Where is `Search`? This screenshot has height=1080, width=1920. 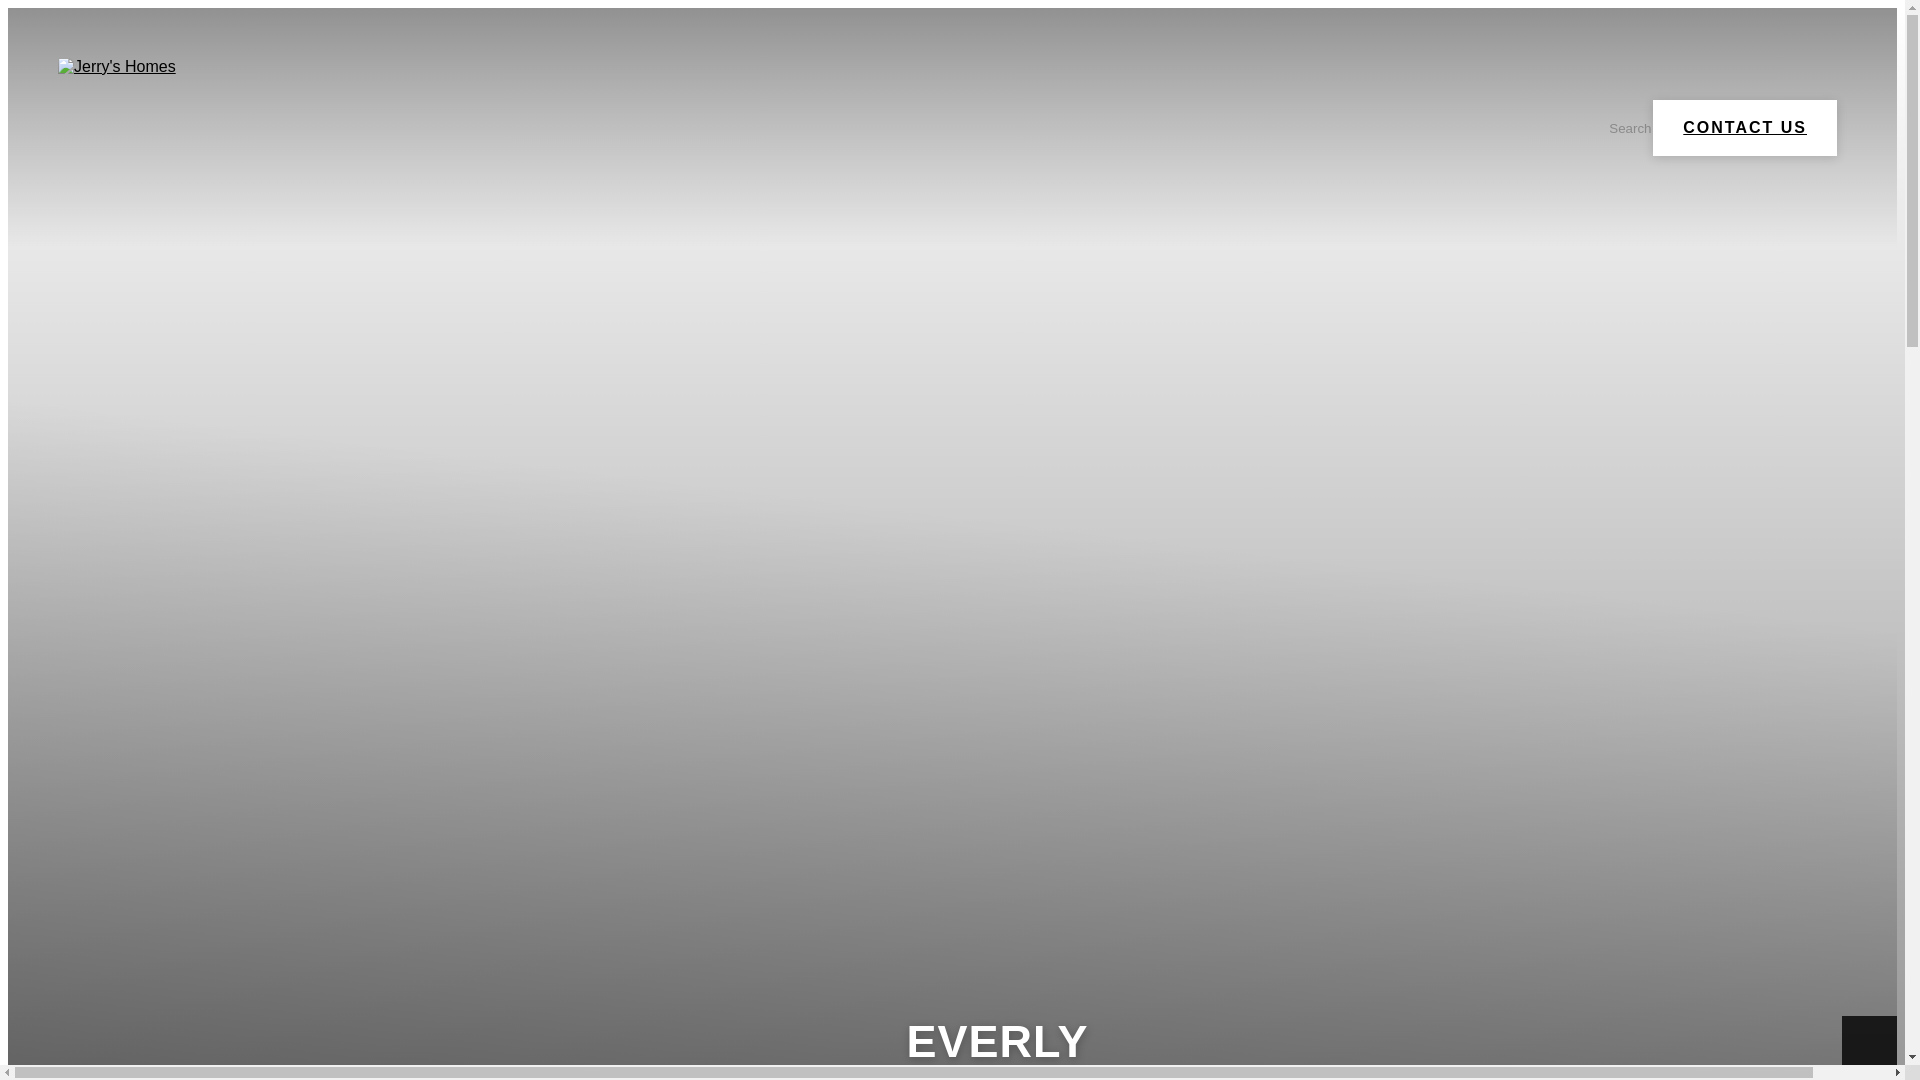 Search is located at coordinates (1618, 128).